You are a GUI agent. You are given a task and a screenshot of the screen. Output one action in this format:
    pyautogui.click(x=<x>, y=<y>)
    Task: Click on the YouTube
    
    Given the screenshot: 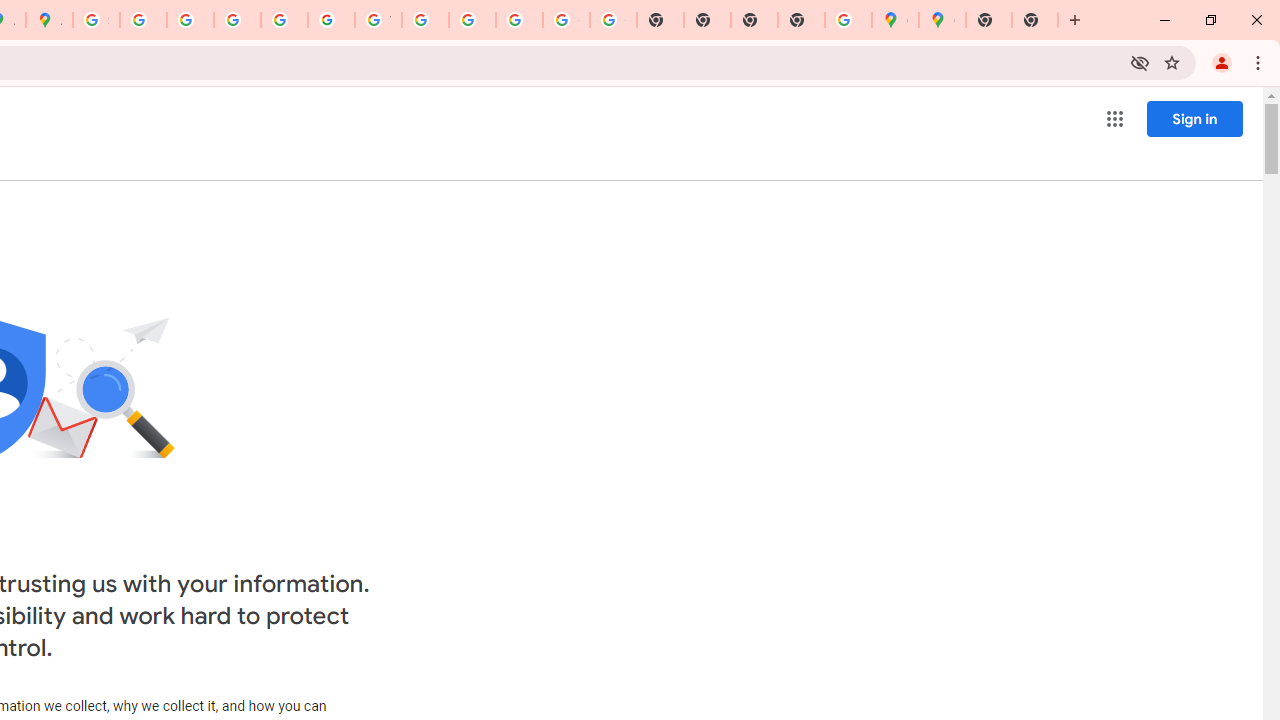 What is the action you would take?
    pyautogui.click(x=378, y=20)
    